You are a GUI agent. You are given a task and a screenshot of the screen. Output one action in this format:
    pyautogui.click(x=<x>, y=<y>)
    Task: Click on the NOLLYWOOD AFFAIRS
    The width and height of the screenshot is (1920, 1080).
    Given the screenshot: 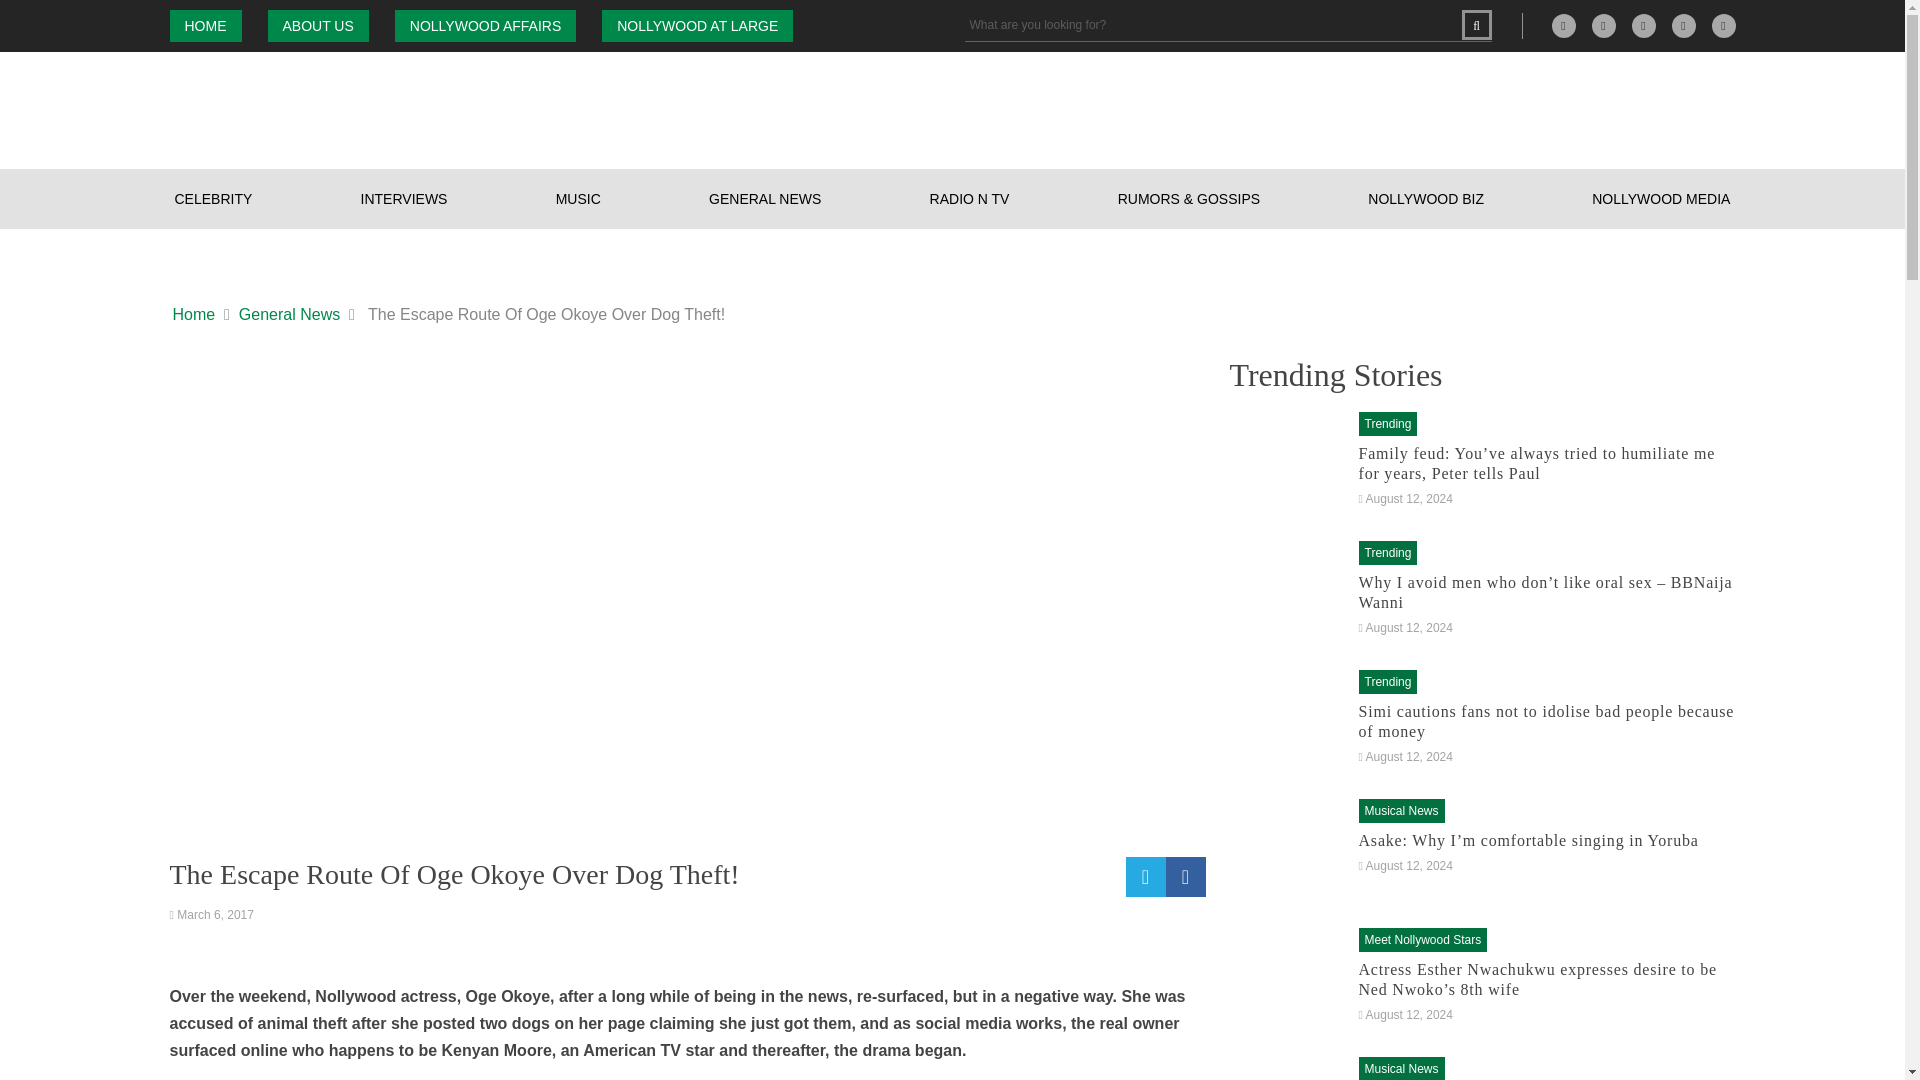 What is the action you would take?
    pyautogui.click(x=486, y=26)
    